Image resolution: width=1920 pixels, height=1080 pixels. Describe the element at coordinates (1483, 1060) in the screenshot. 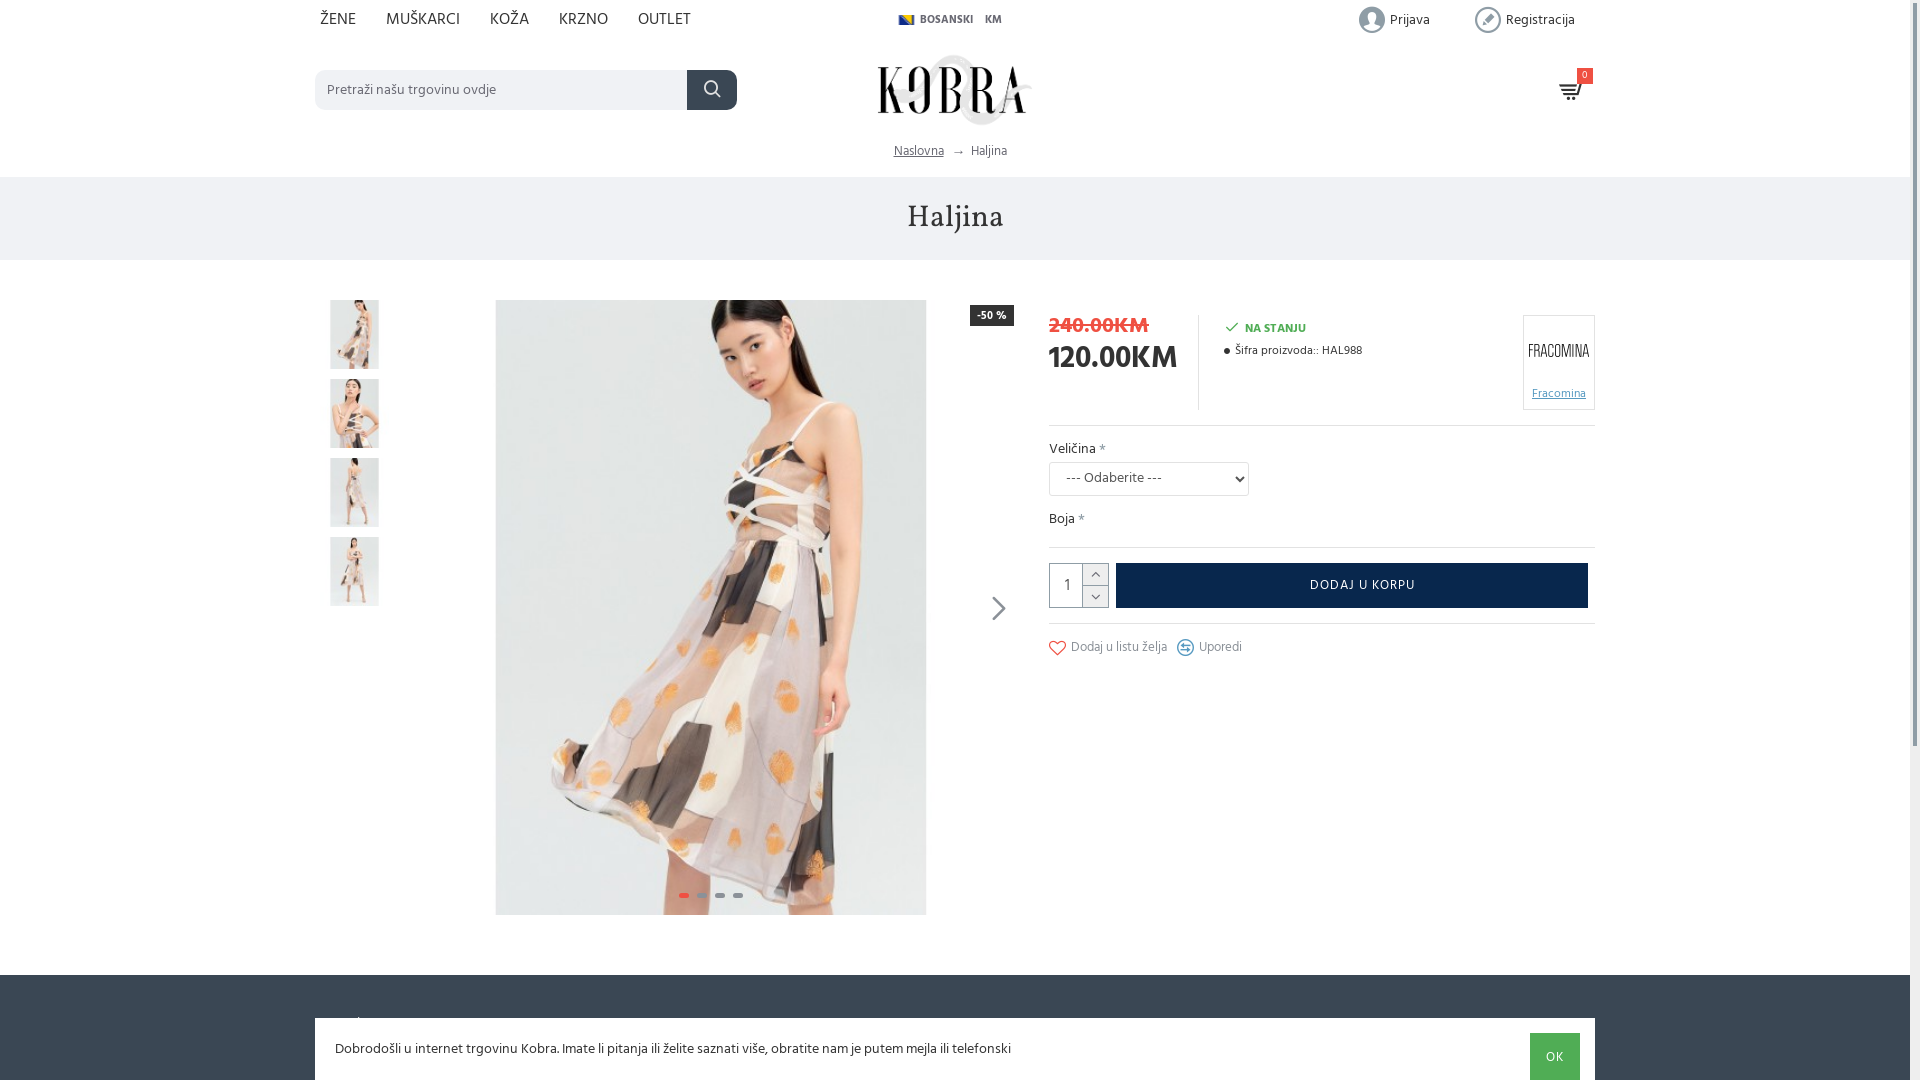

I see `Haljina` at that location.